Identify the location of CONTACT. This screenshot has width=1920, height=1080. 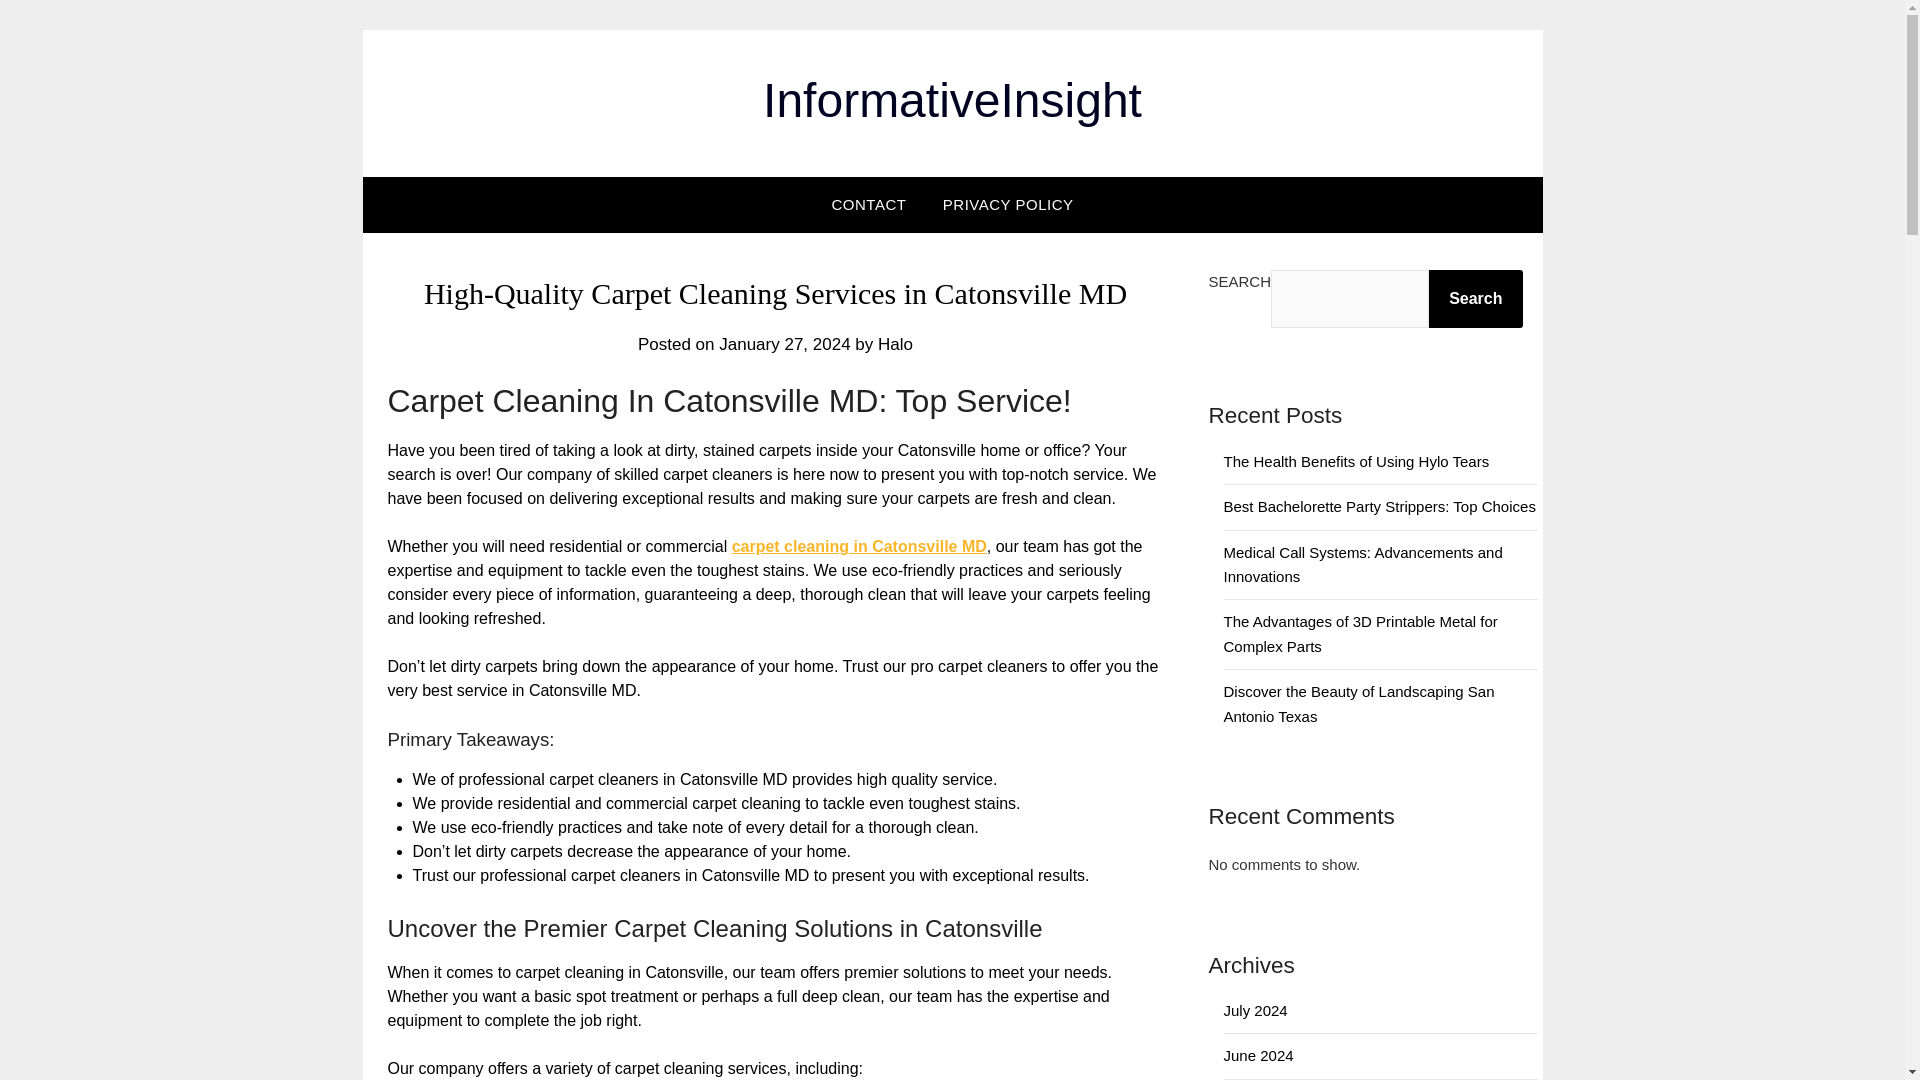
(870, 205).